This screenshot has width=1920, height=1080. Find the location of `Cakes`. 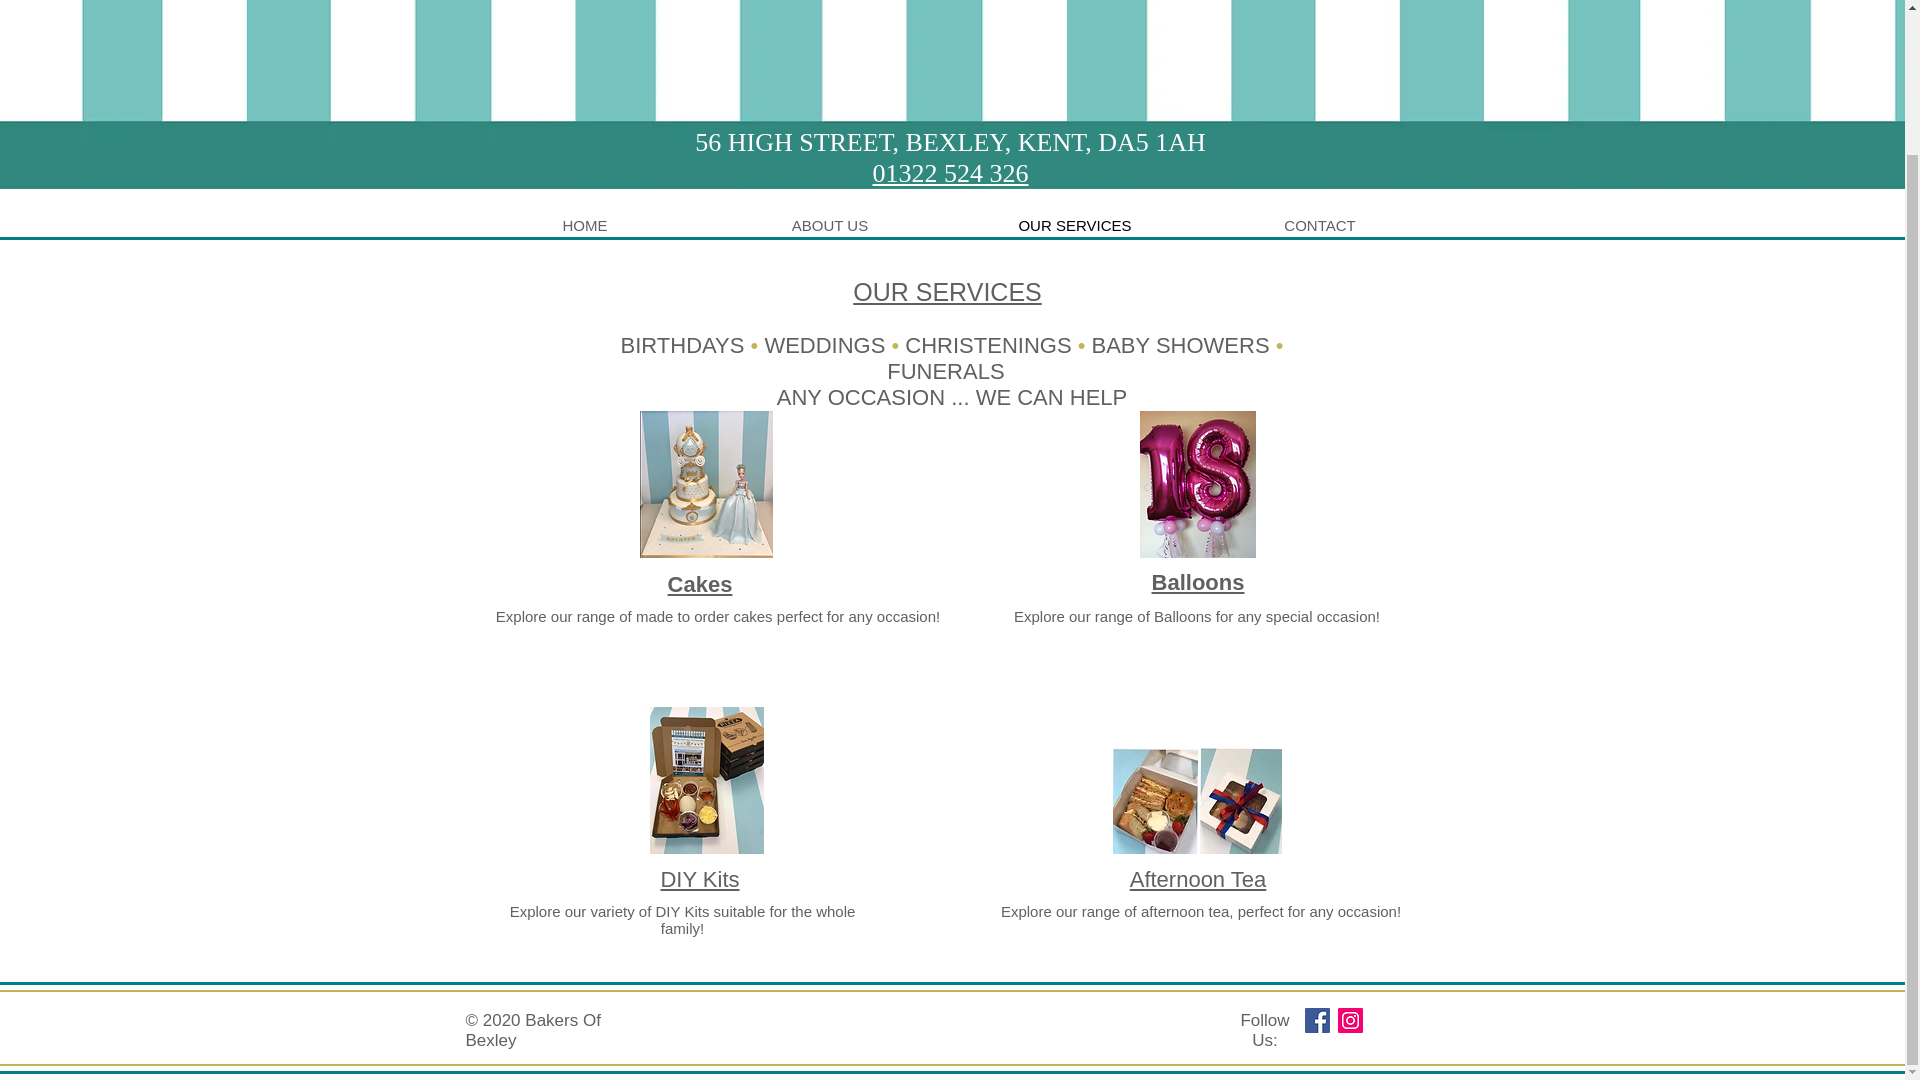

Cakes is located at coordinates (700, 584).